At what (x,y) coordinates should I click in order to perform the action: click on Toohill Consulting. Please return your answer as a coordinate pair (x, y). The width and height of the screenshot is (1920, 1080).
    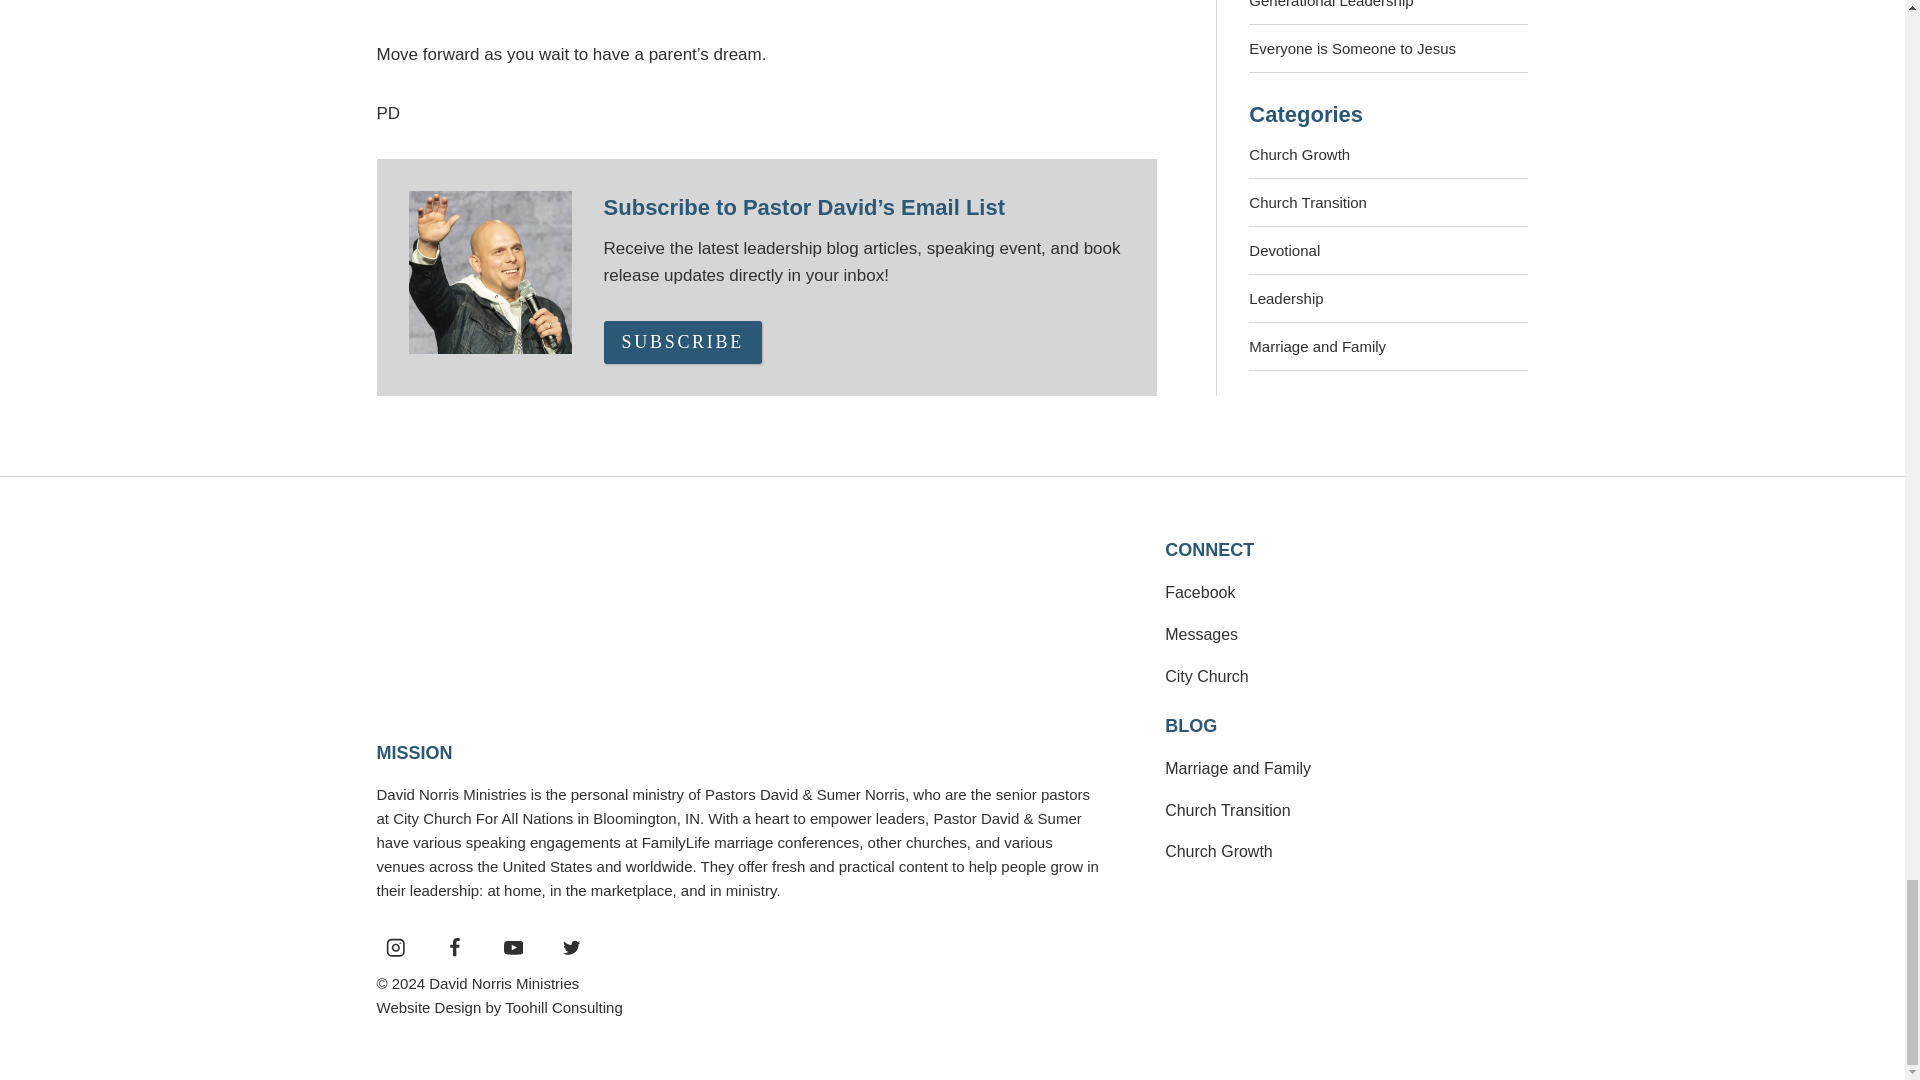
    Looking at the image, I should click on (563, 1008).